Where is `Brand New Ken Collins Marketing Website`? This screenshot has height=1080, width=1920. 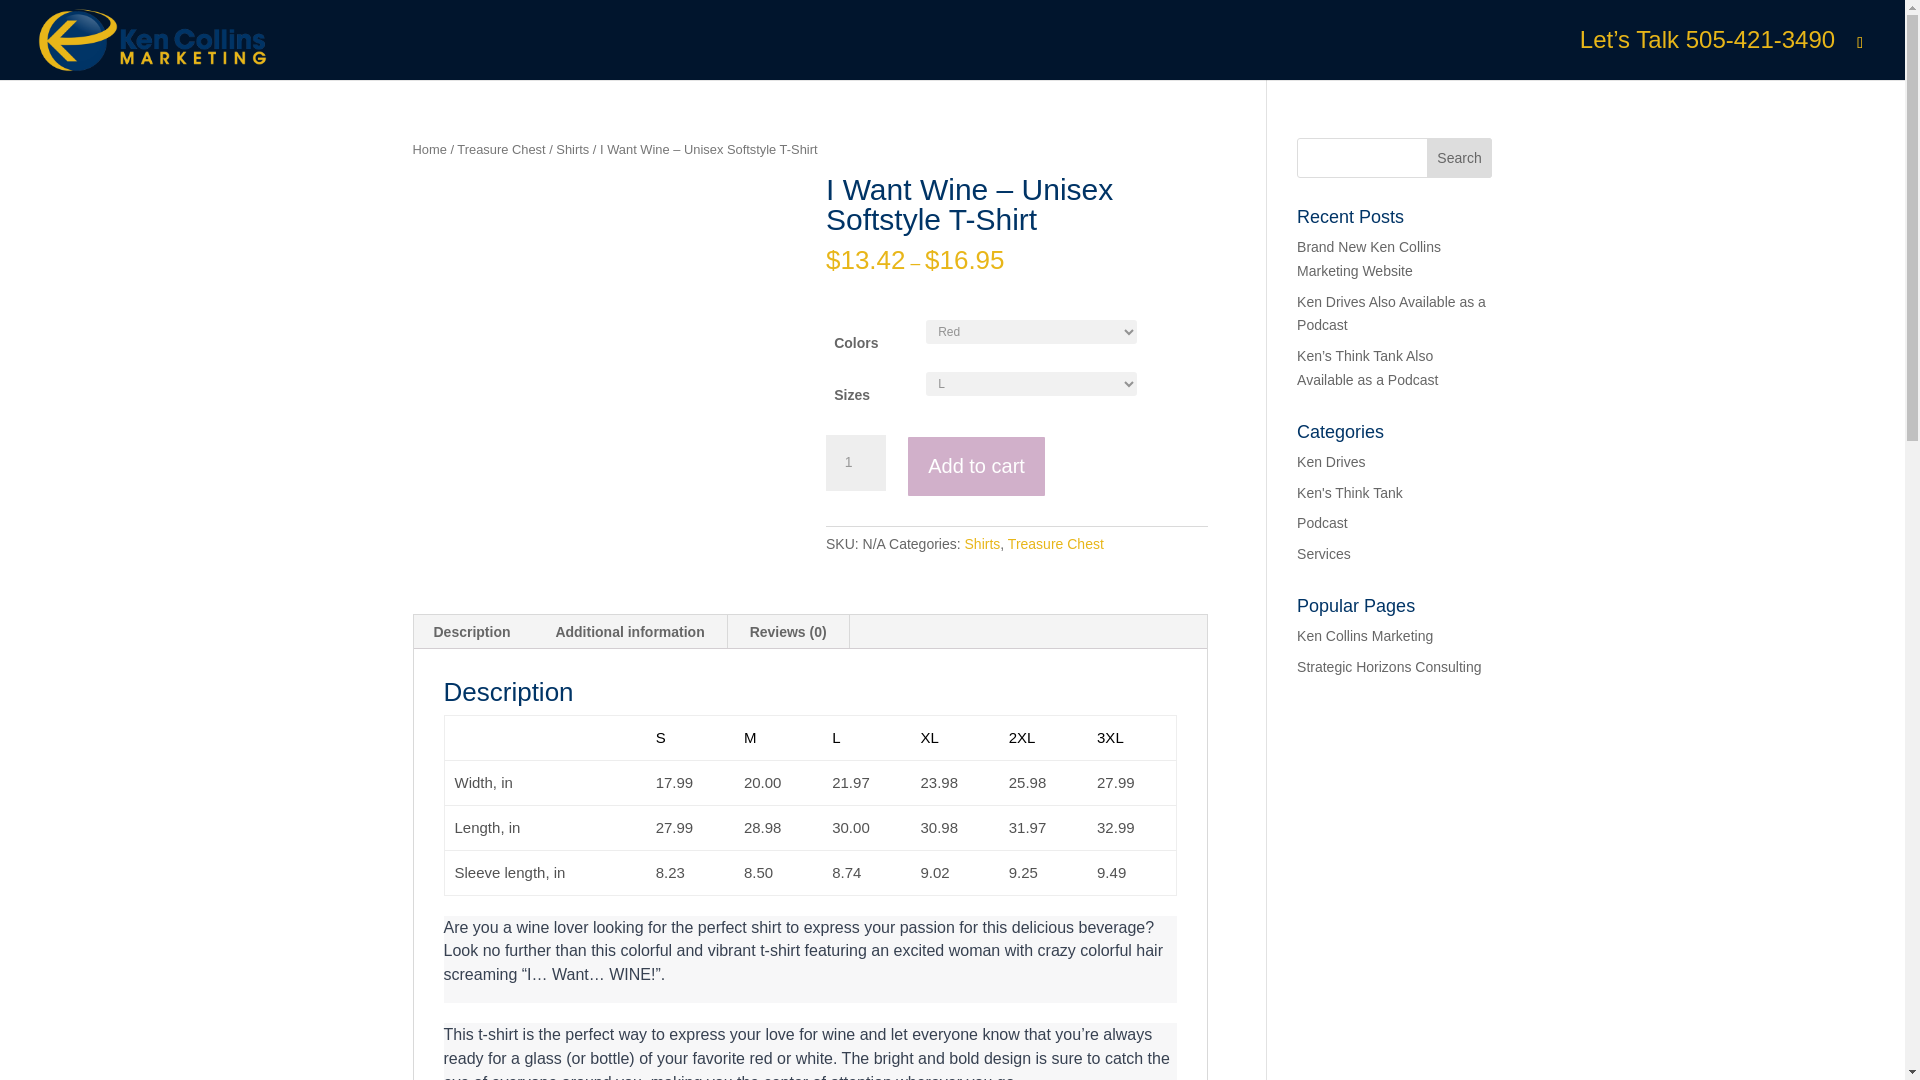 Brand New Ken Collins Marketing Website is located at coordinates (1369, 258).